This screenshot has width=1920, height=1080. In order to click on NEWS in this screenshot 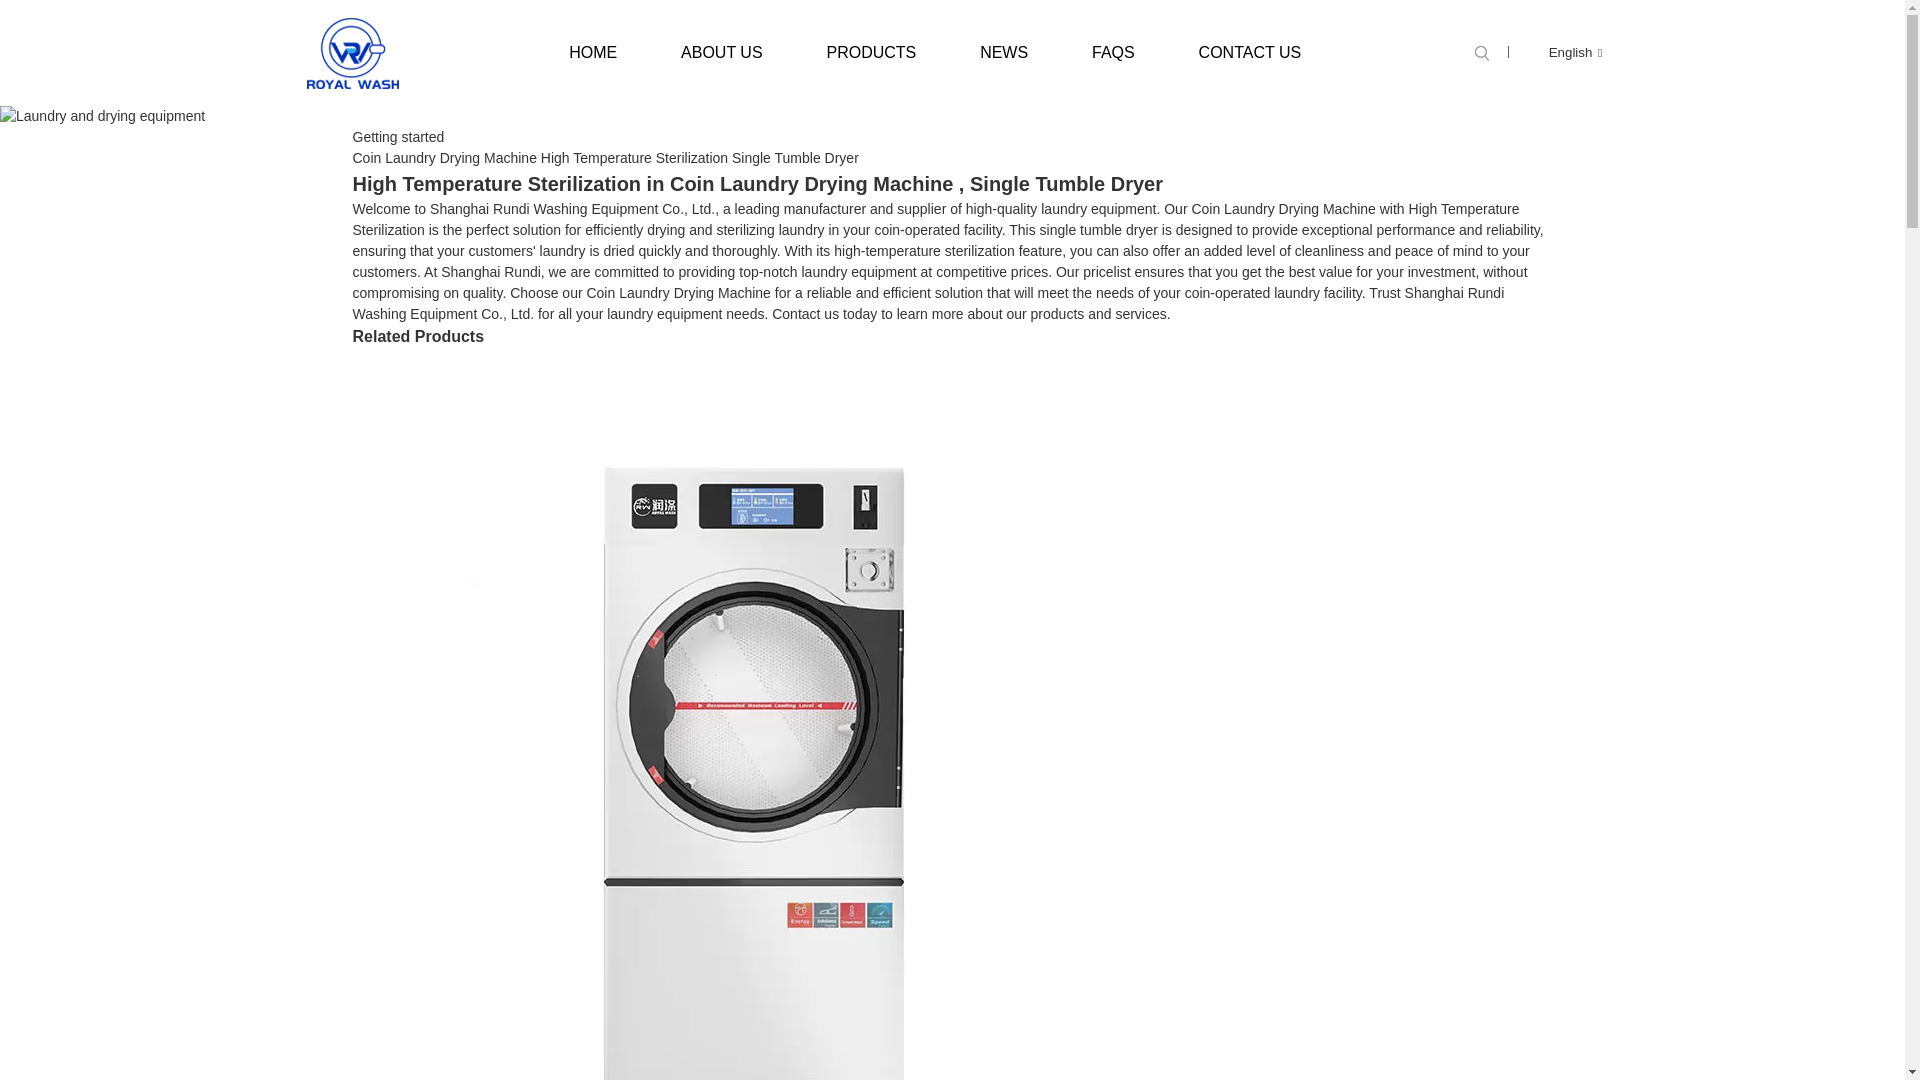, I will do `click(1004, 52)`.